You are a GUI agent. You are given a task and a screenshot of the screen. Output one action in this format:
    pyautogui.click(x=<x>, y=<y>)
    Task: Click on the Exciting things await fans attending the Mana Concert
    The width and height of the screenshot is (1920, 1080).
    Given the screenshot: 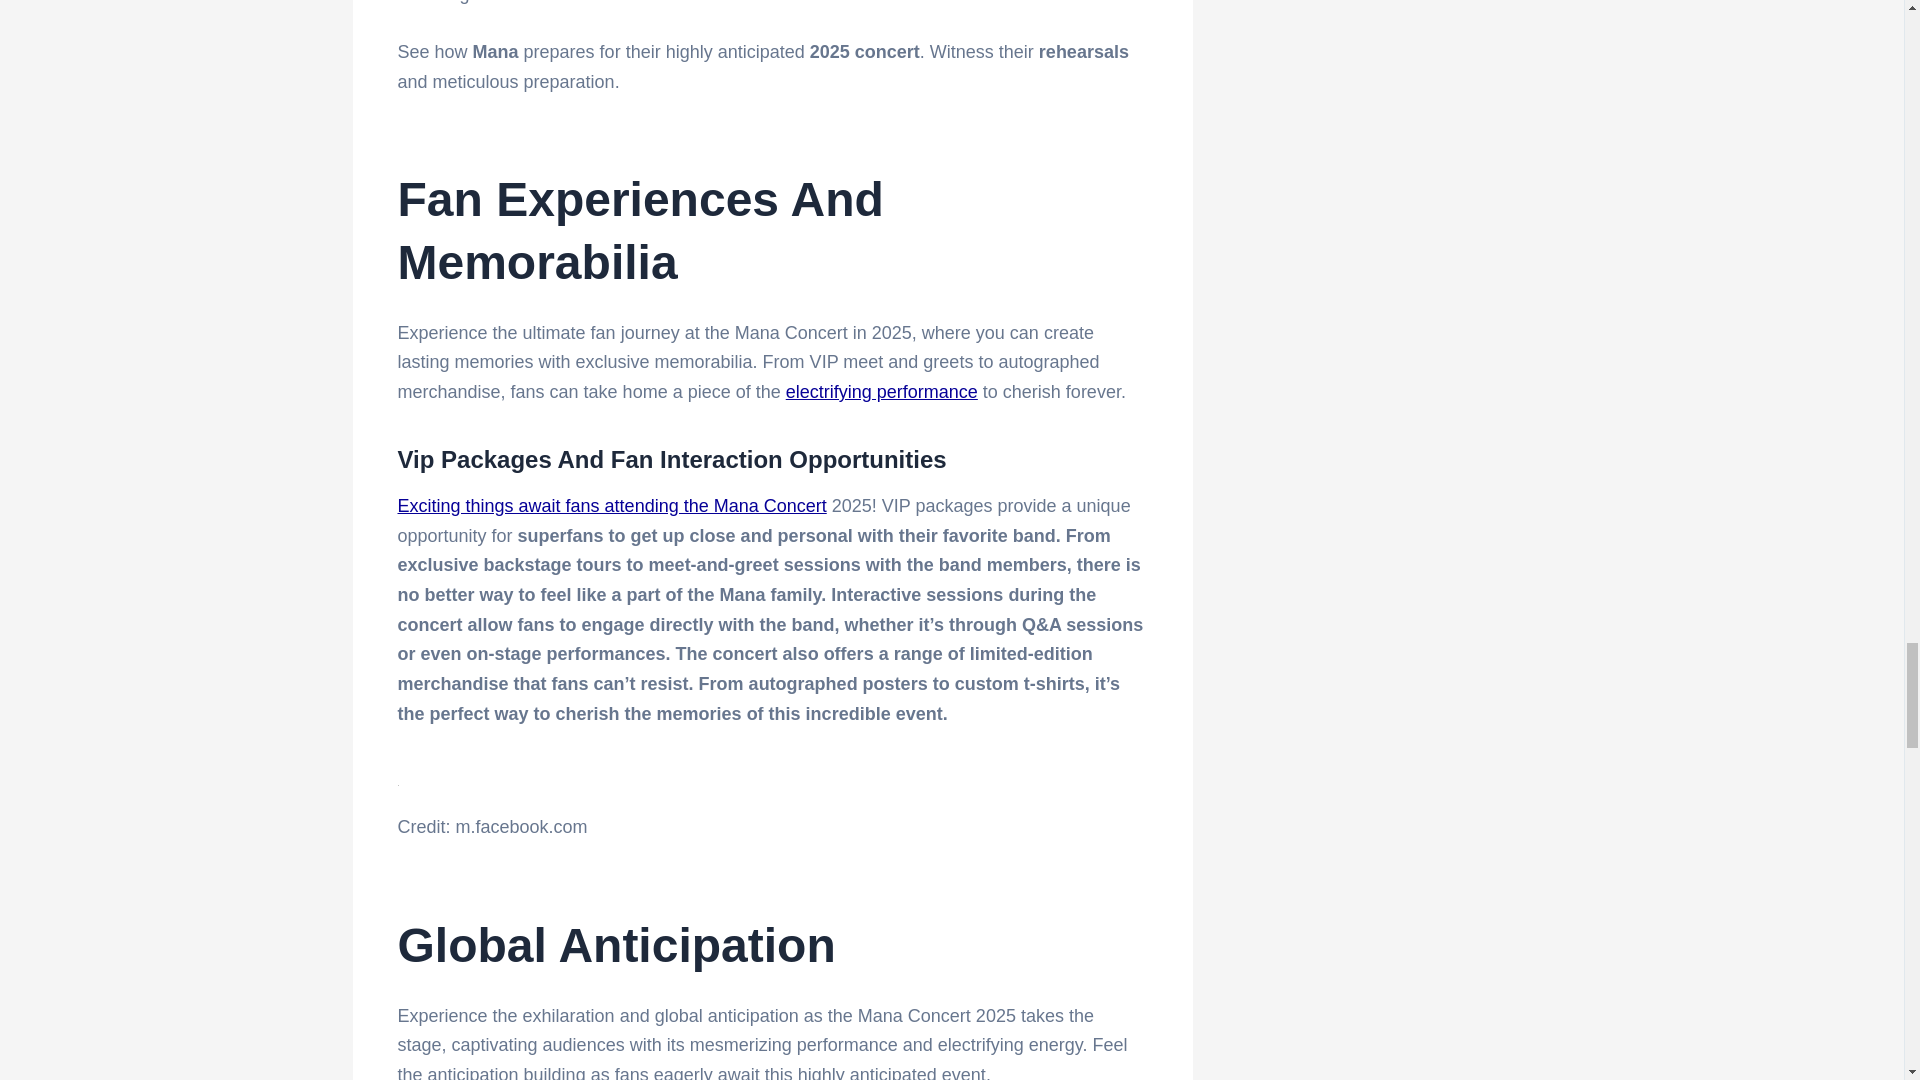 What is the action you would take?
    pyautogui.click(x=612, y=506)
    